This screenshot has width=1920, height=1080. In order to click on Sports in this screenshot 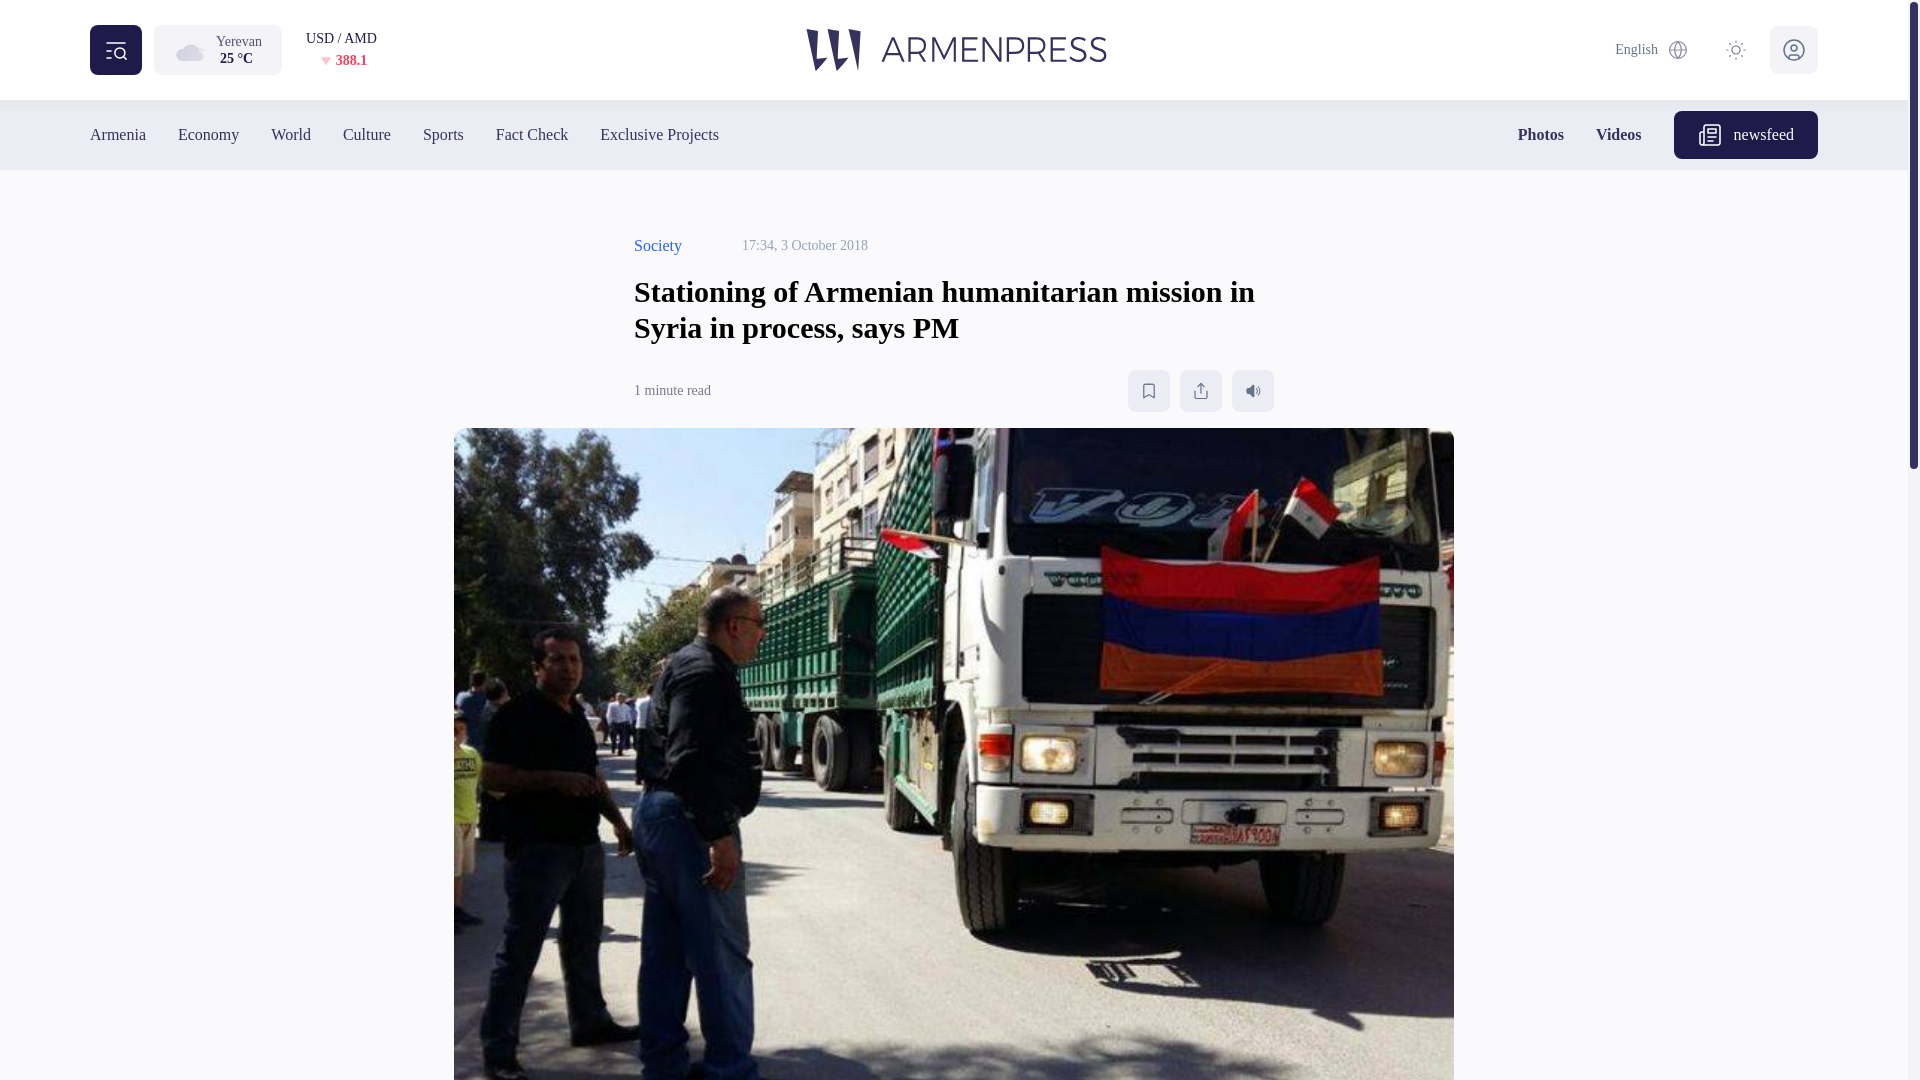, I will do `click(443, 134)`.